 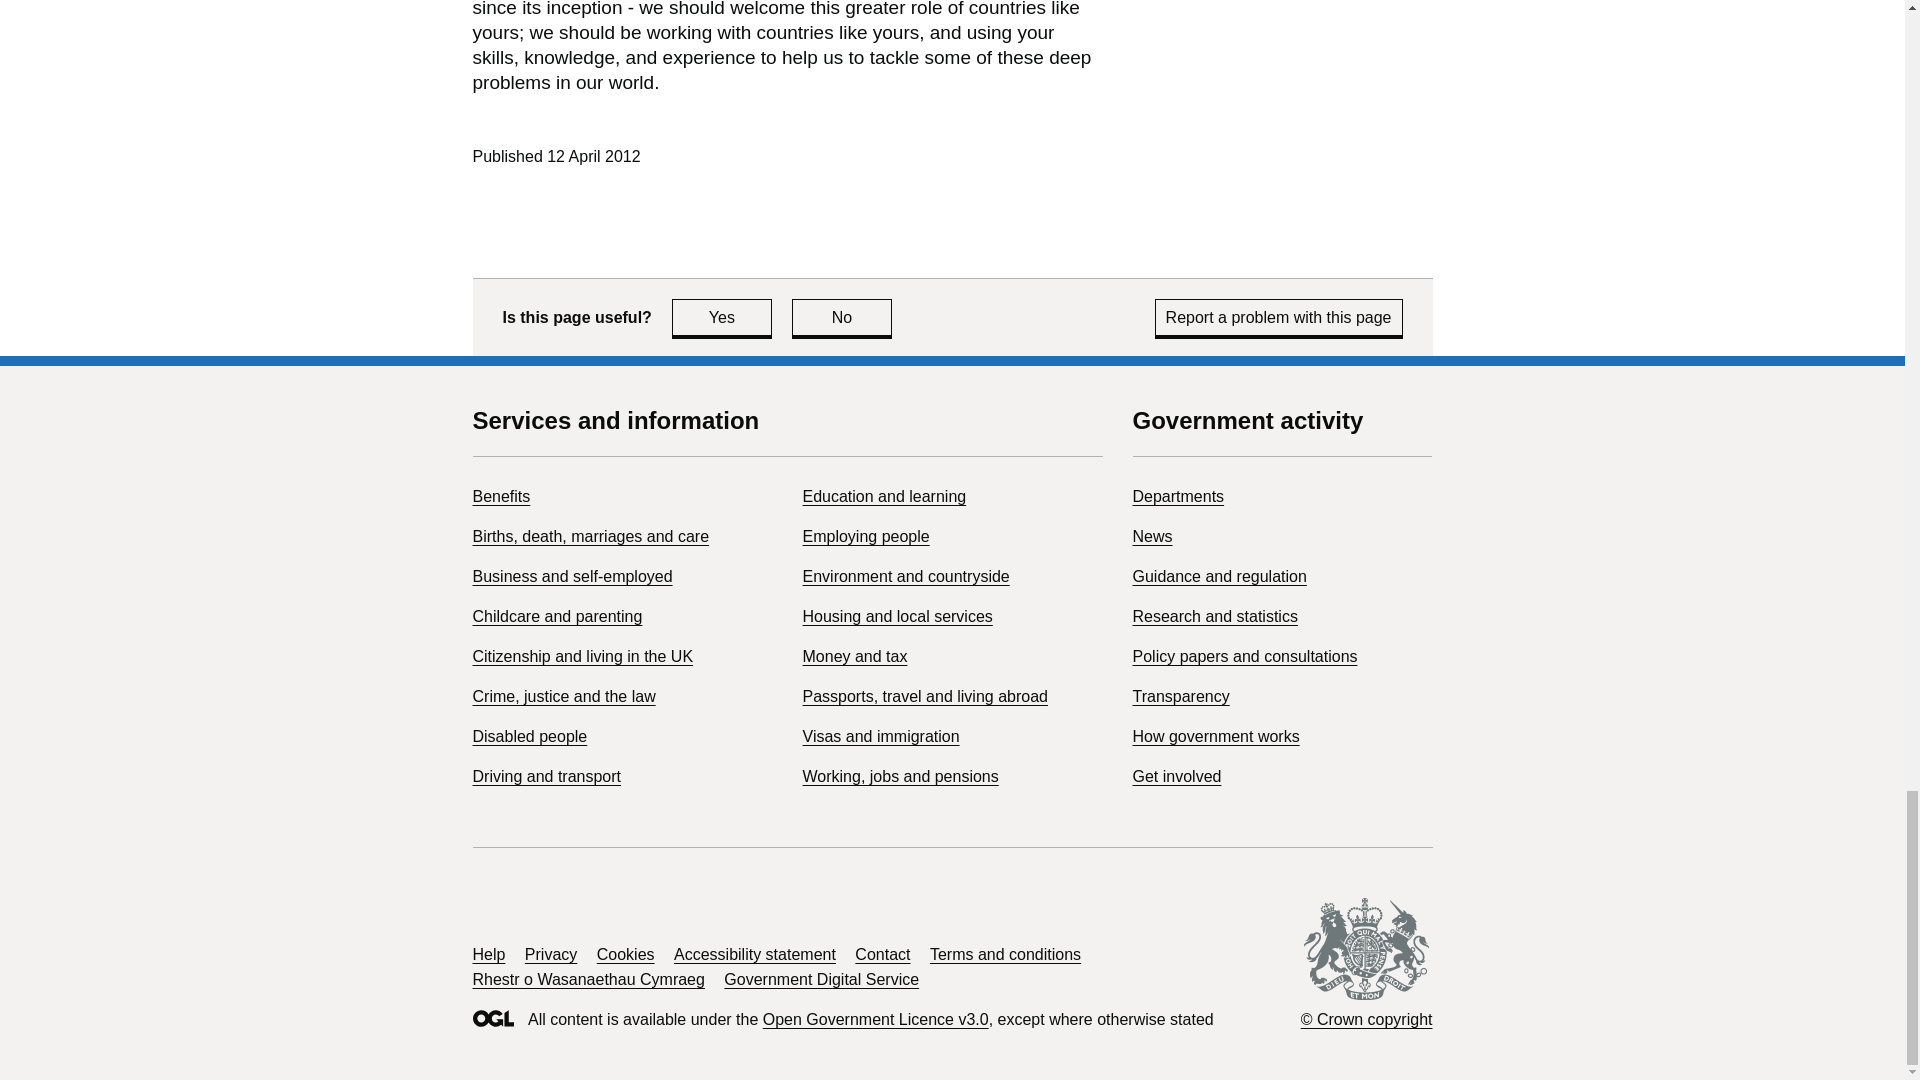 What do you see at coordinates (1218, 576) in the screenshot?
I see `Guidance and regulation` at bounding box center [1218, 576].